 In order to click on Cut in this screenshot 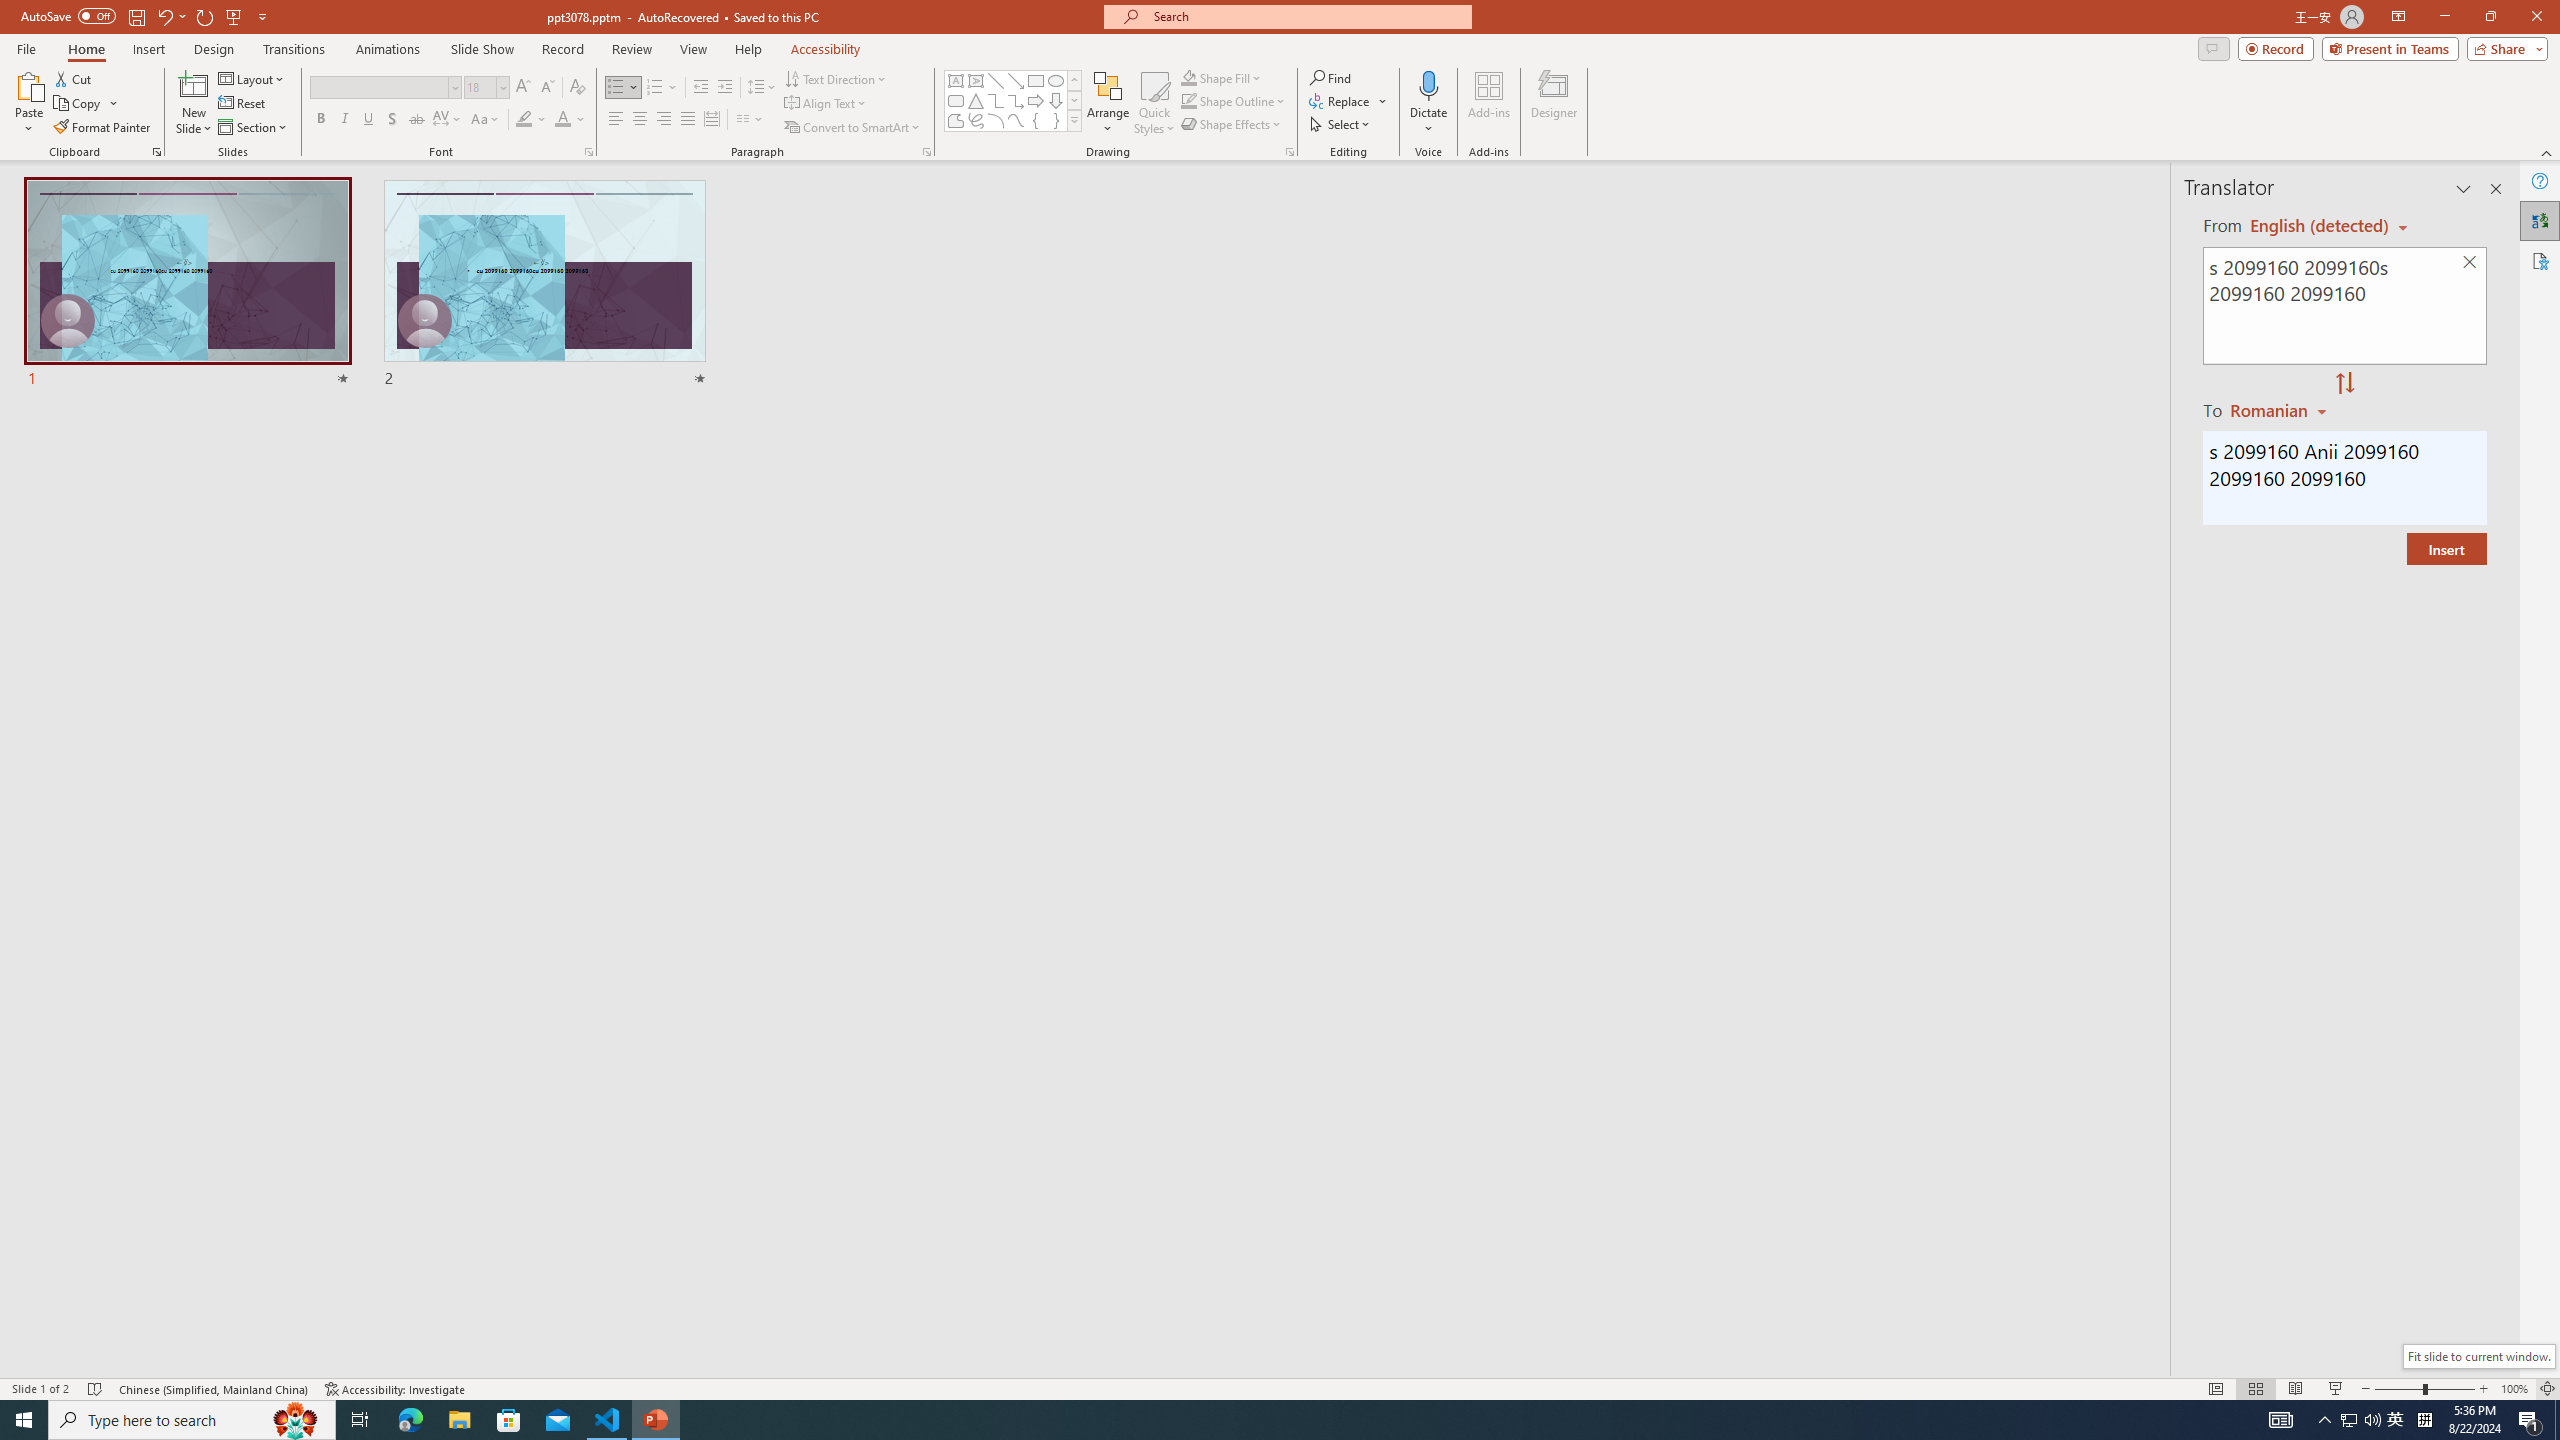, I will do `click(74, 78)`.